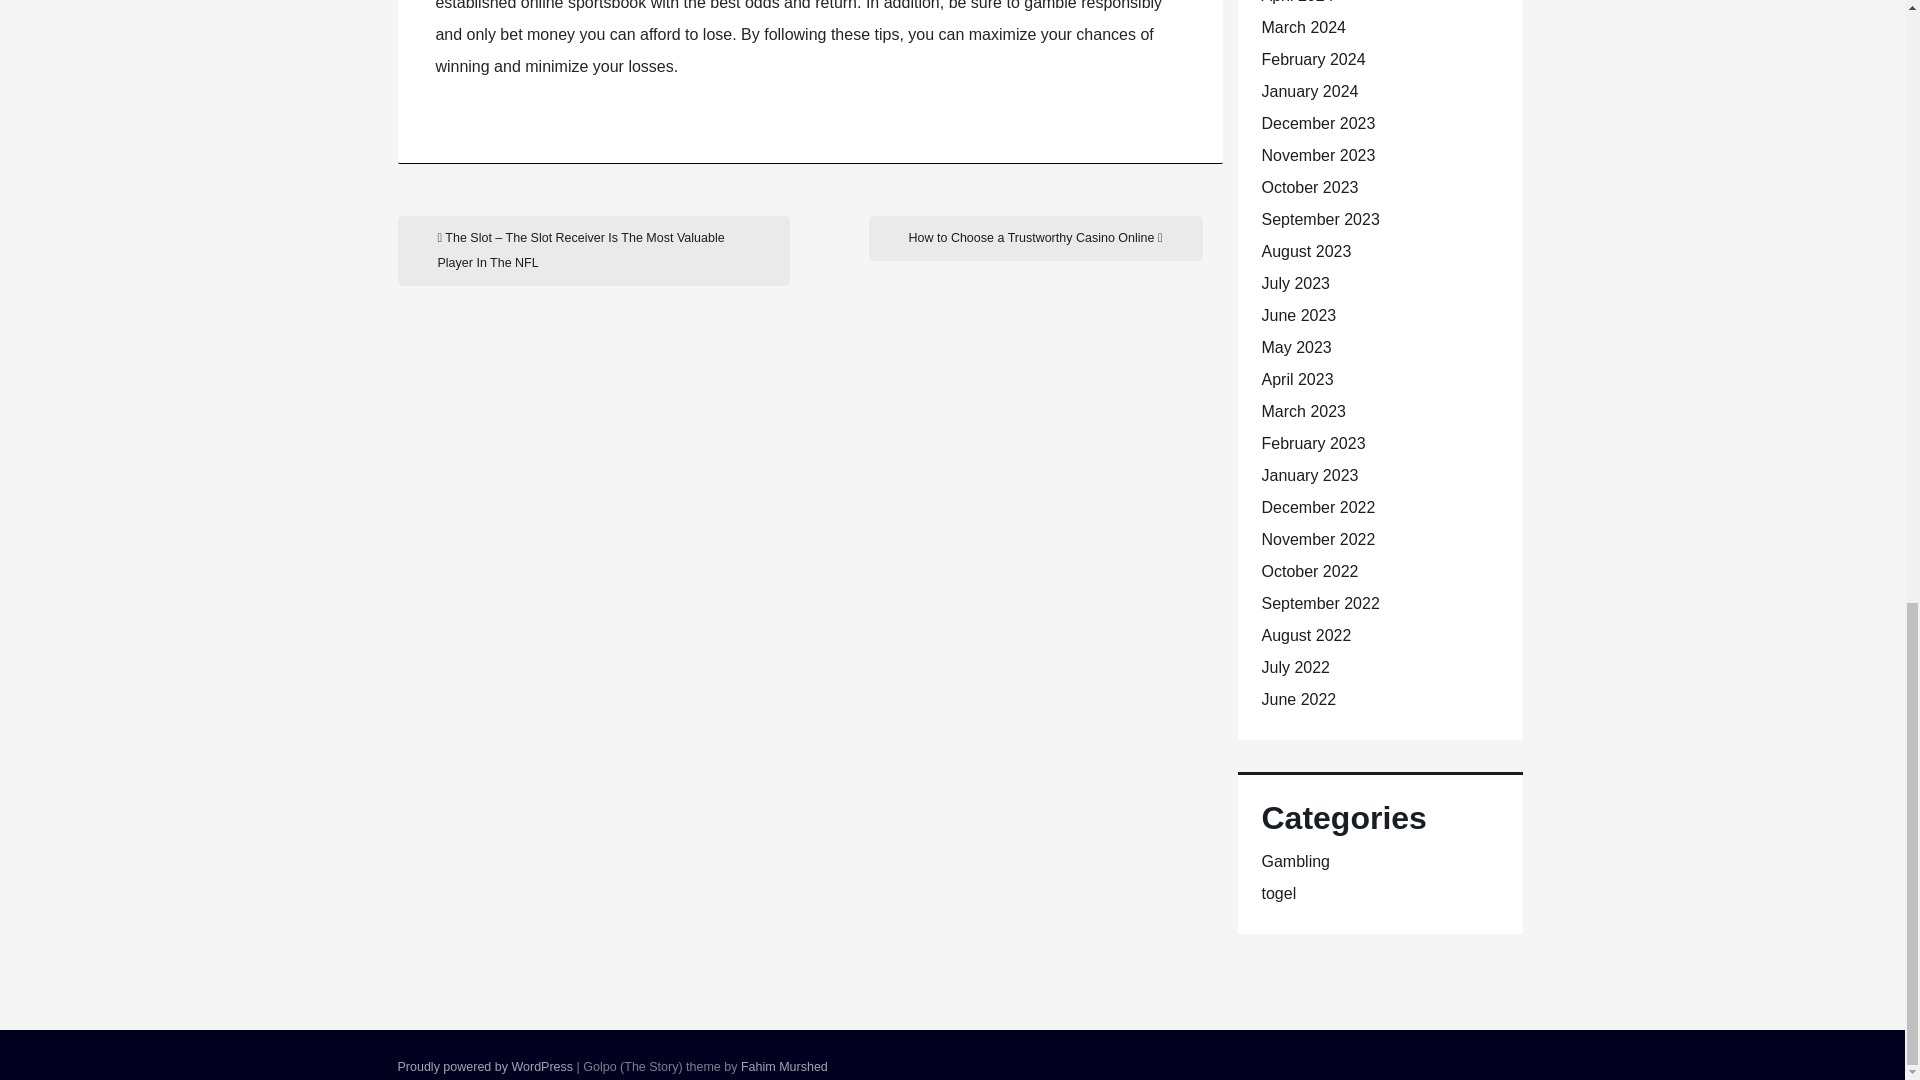  What do you see at coordinates (1298, 315) in the screenshot?
I see `June 2023` at bounding box center [1298, 315].